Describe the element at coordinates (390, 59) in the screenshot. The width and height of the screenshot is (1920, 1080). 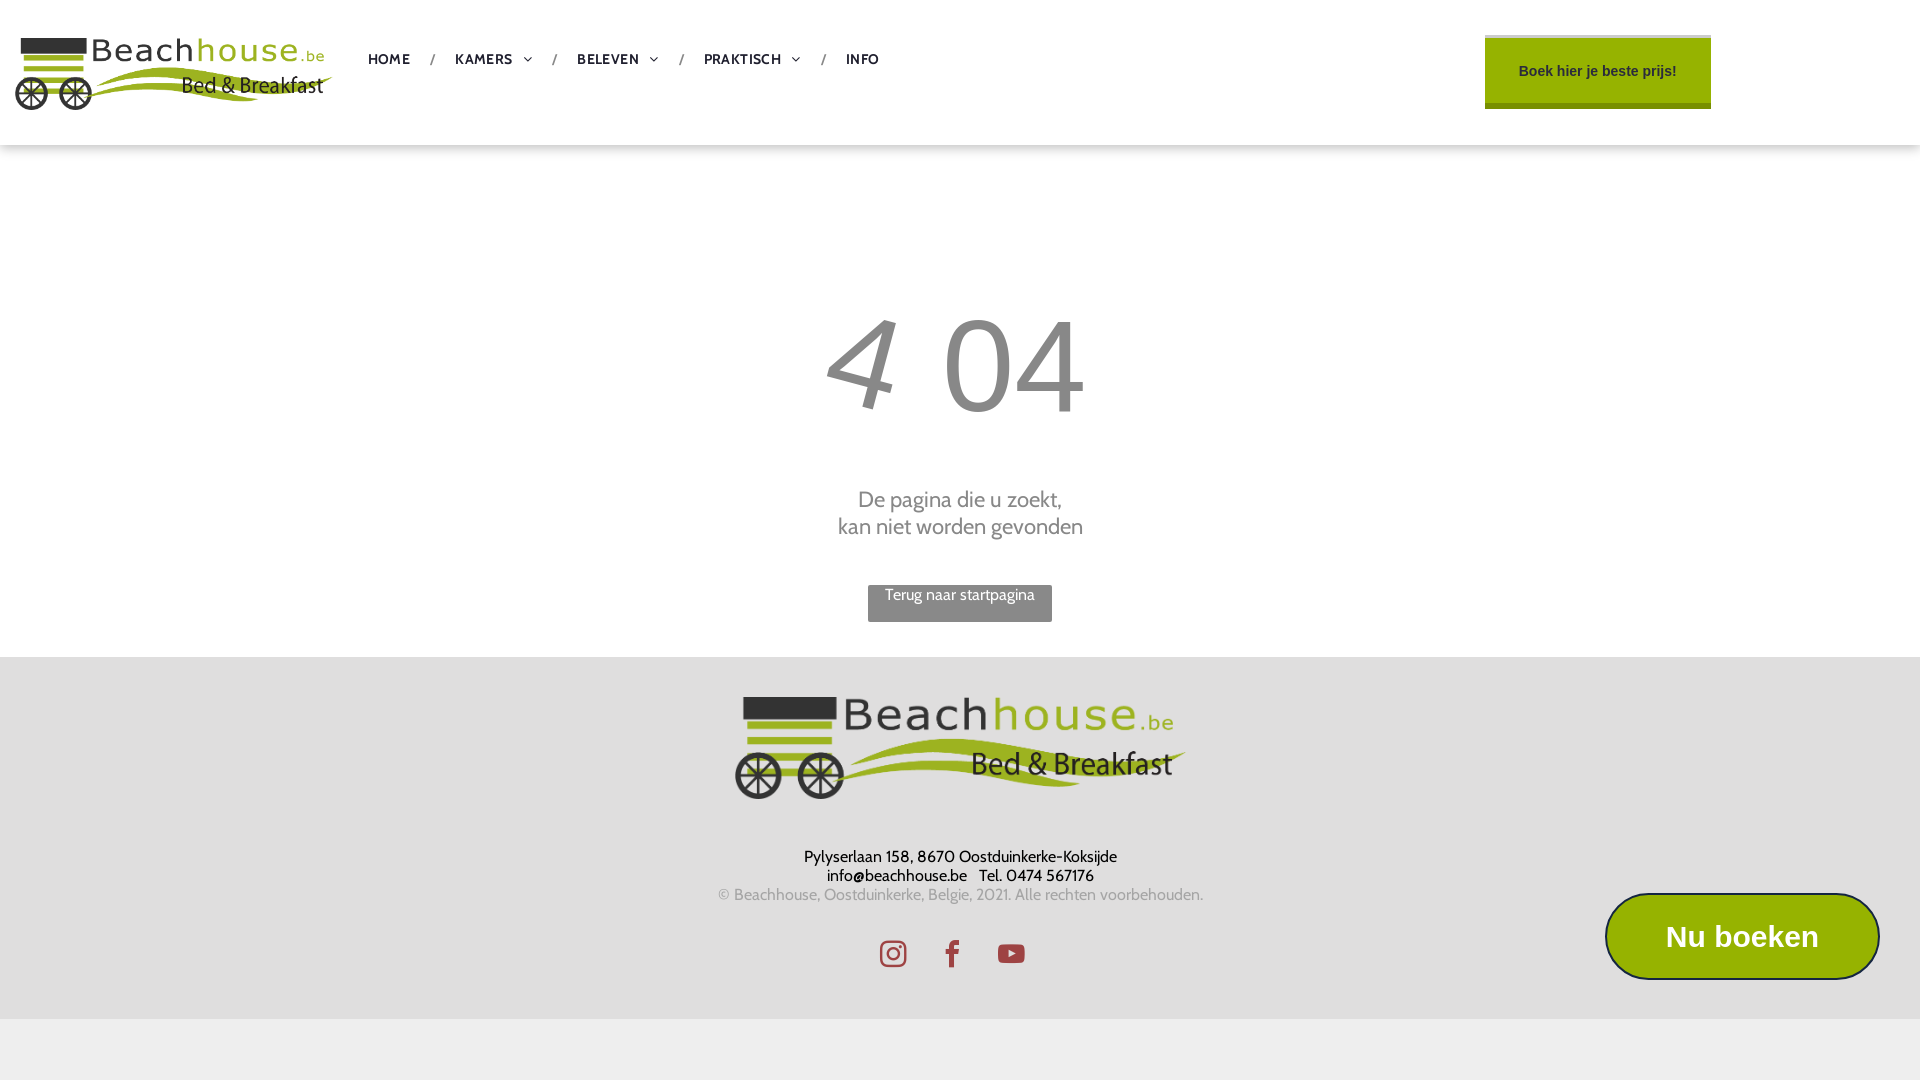
I see `HOME` at that location.